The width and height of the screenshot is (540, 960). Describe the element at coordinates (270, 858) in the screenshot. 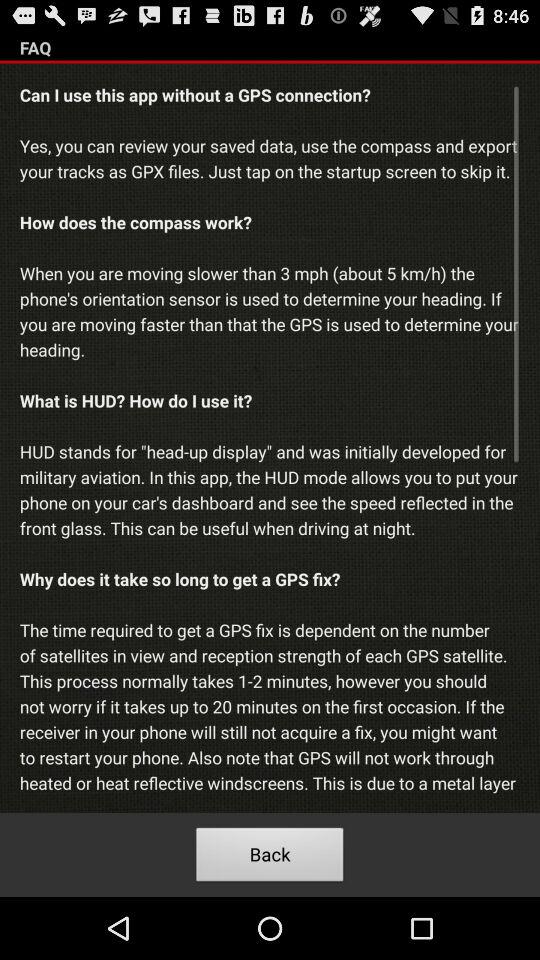

I see `scroll until the back` at that location.